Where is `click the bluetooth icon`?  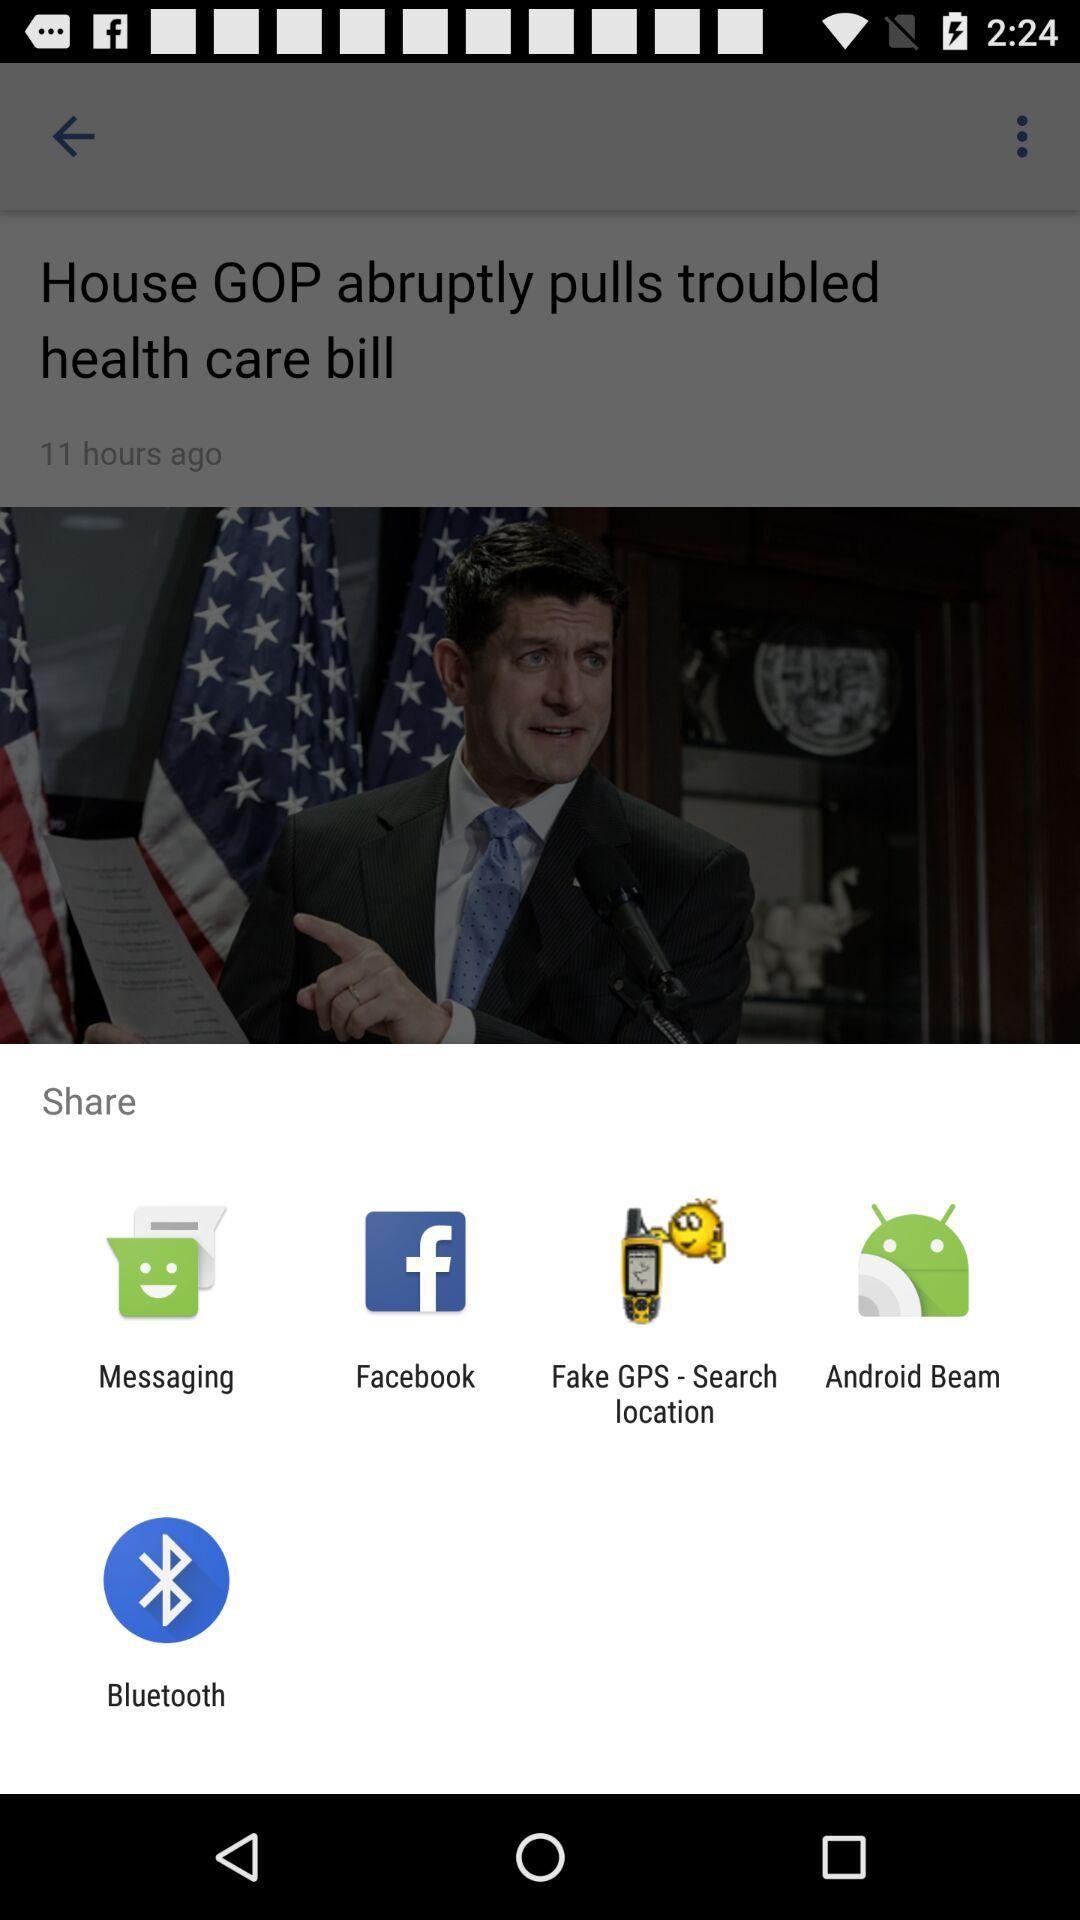 click the bluetooth icon is located at coordinates (166, 1712).